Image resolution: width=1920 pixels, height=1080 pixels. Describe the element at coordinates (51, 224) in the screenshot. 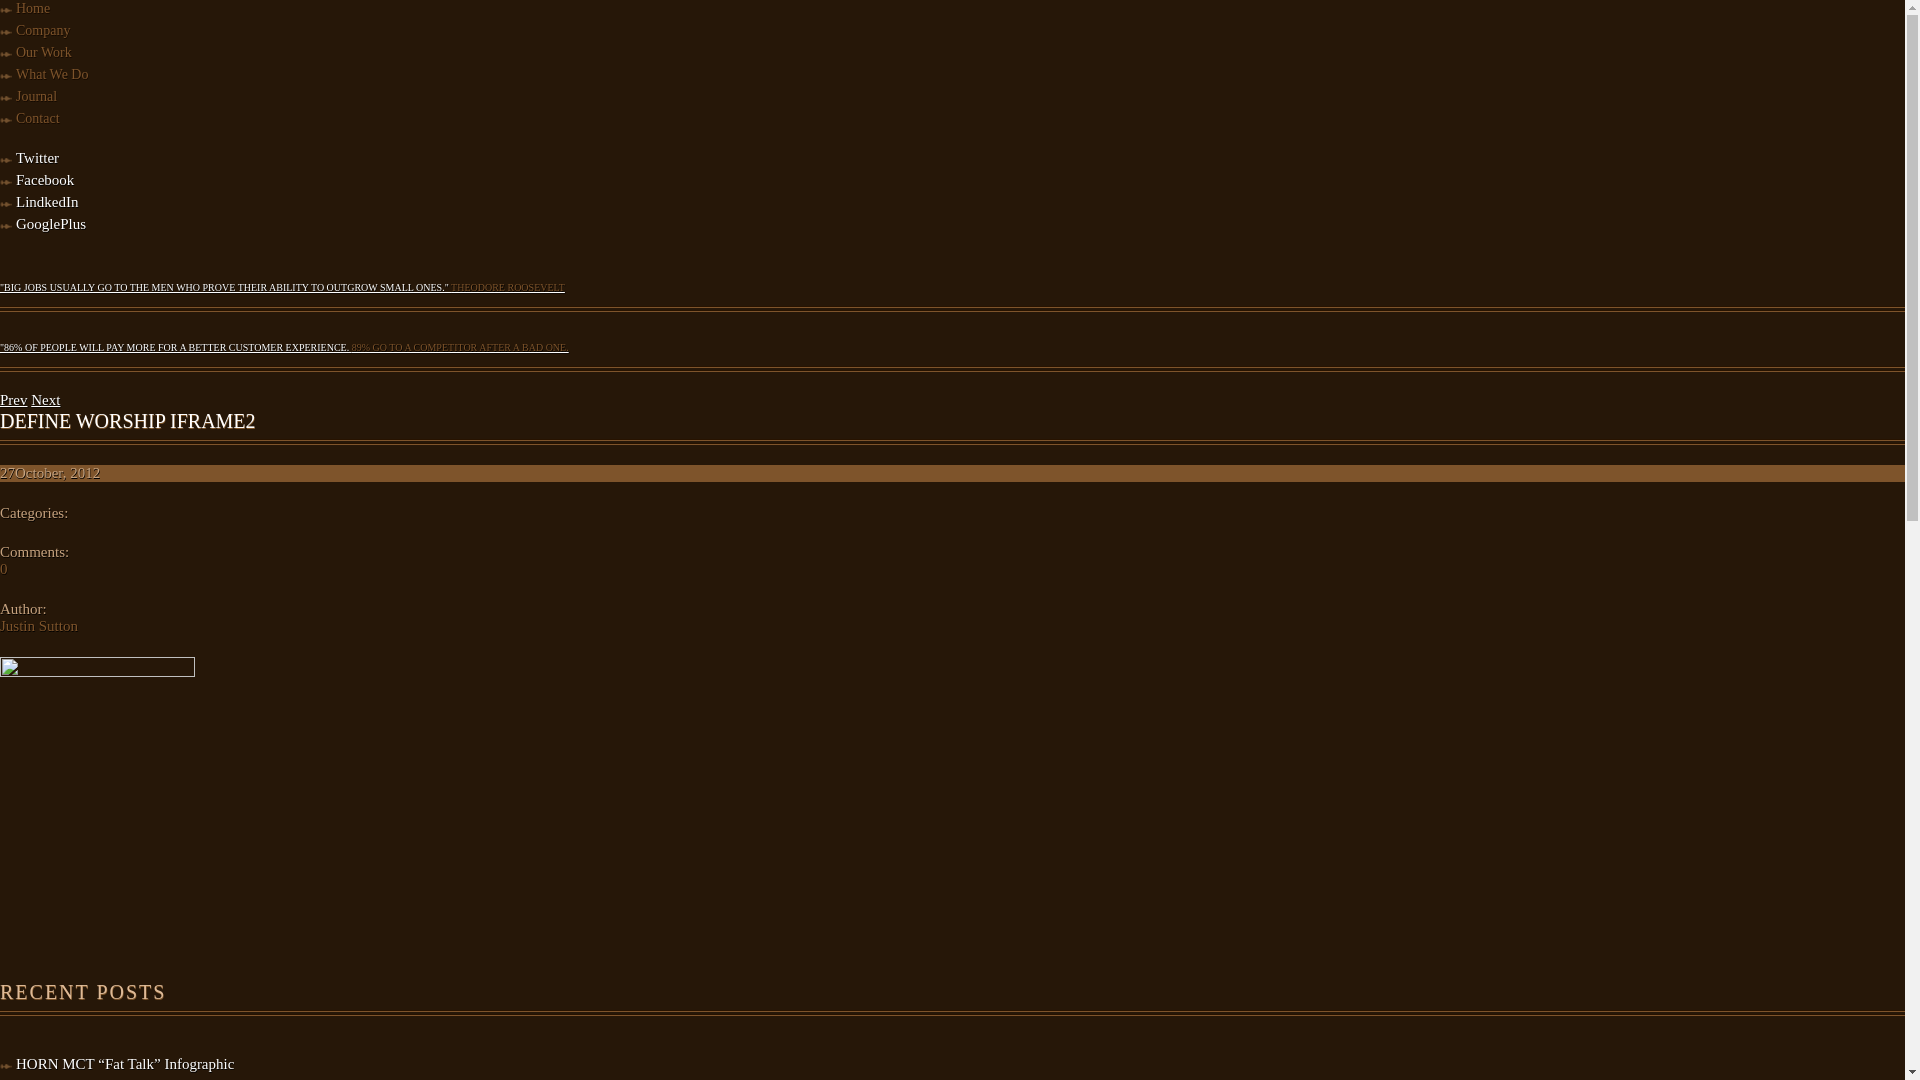

I see `GooglePlus` at that location.